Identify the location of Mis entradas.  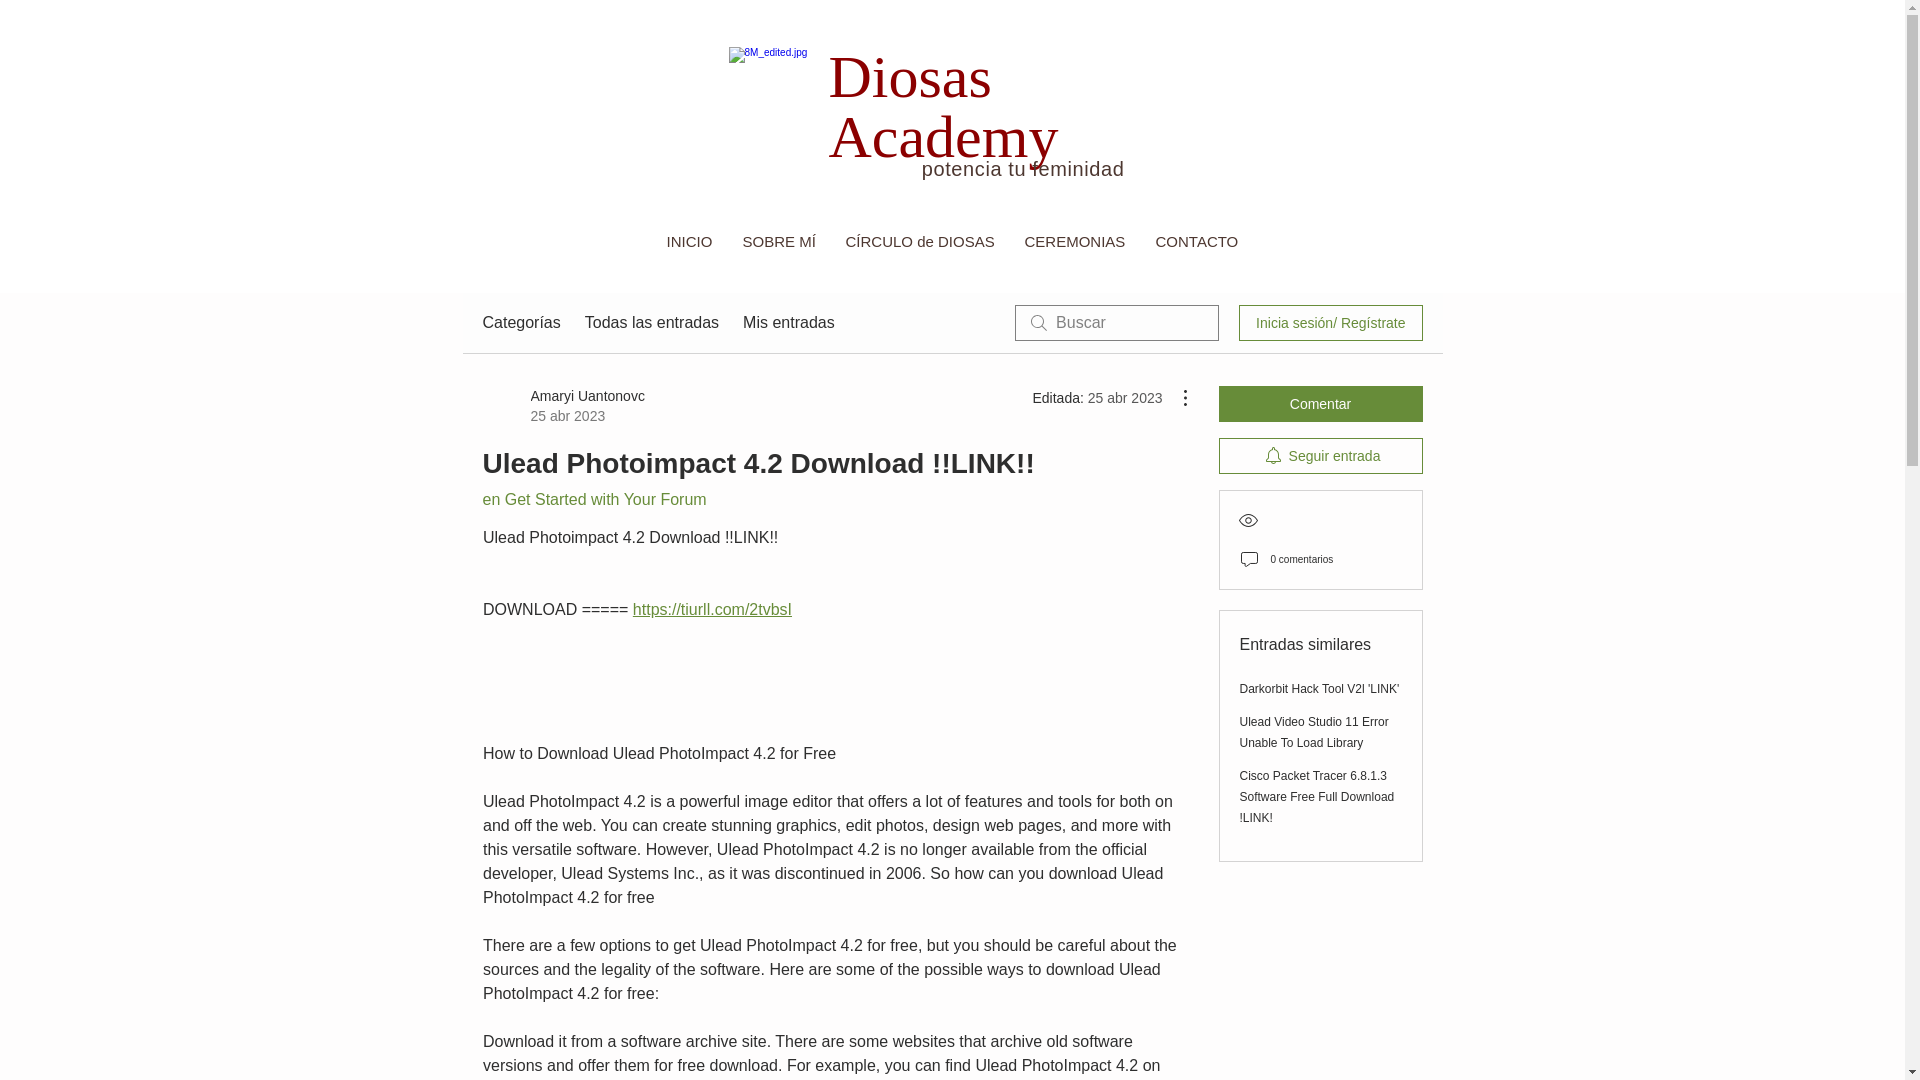
(789, 322).